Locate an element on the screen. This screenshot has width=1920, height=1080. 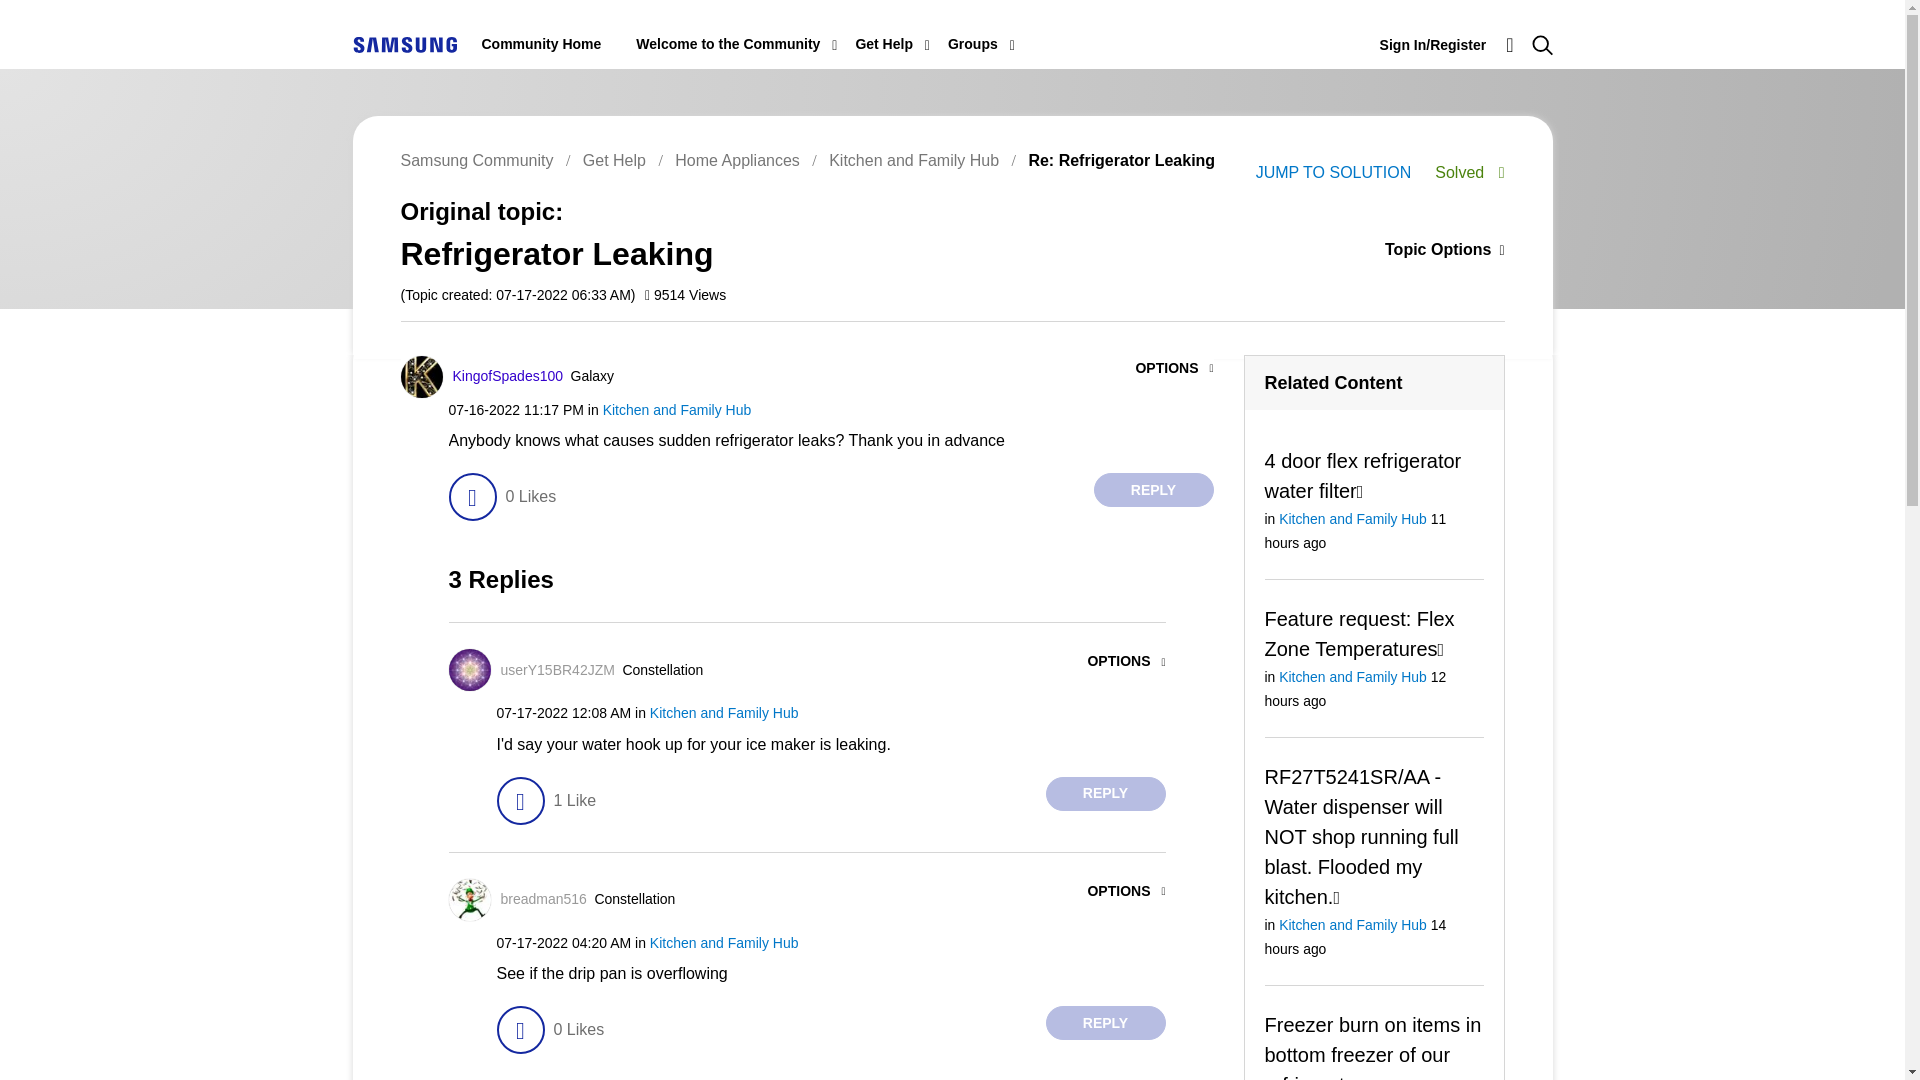
Samsung is located at coordinates (404, 44).